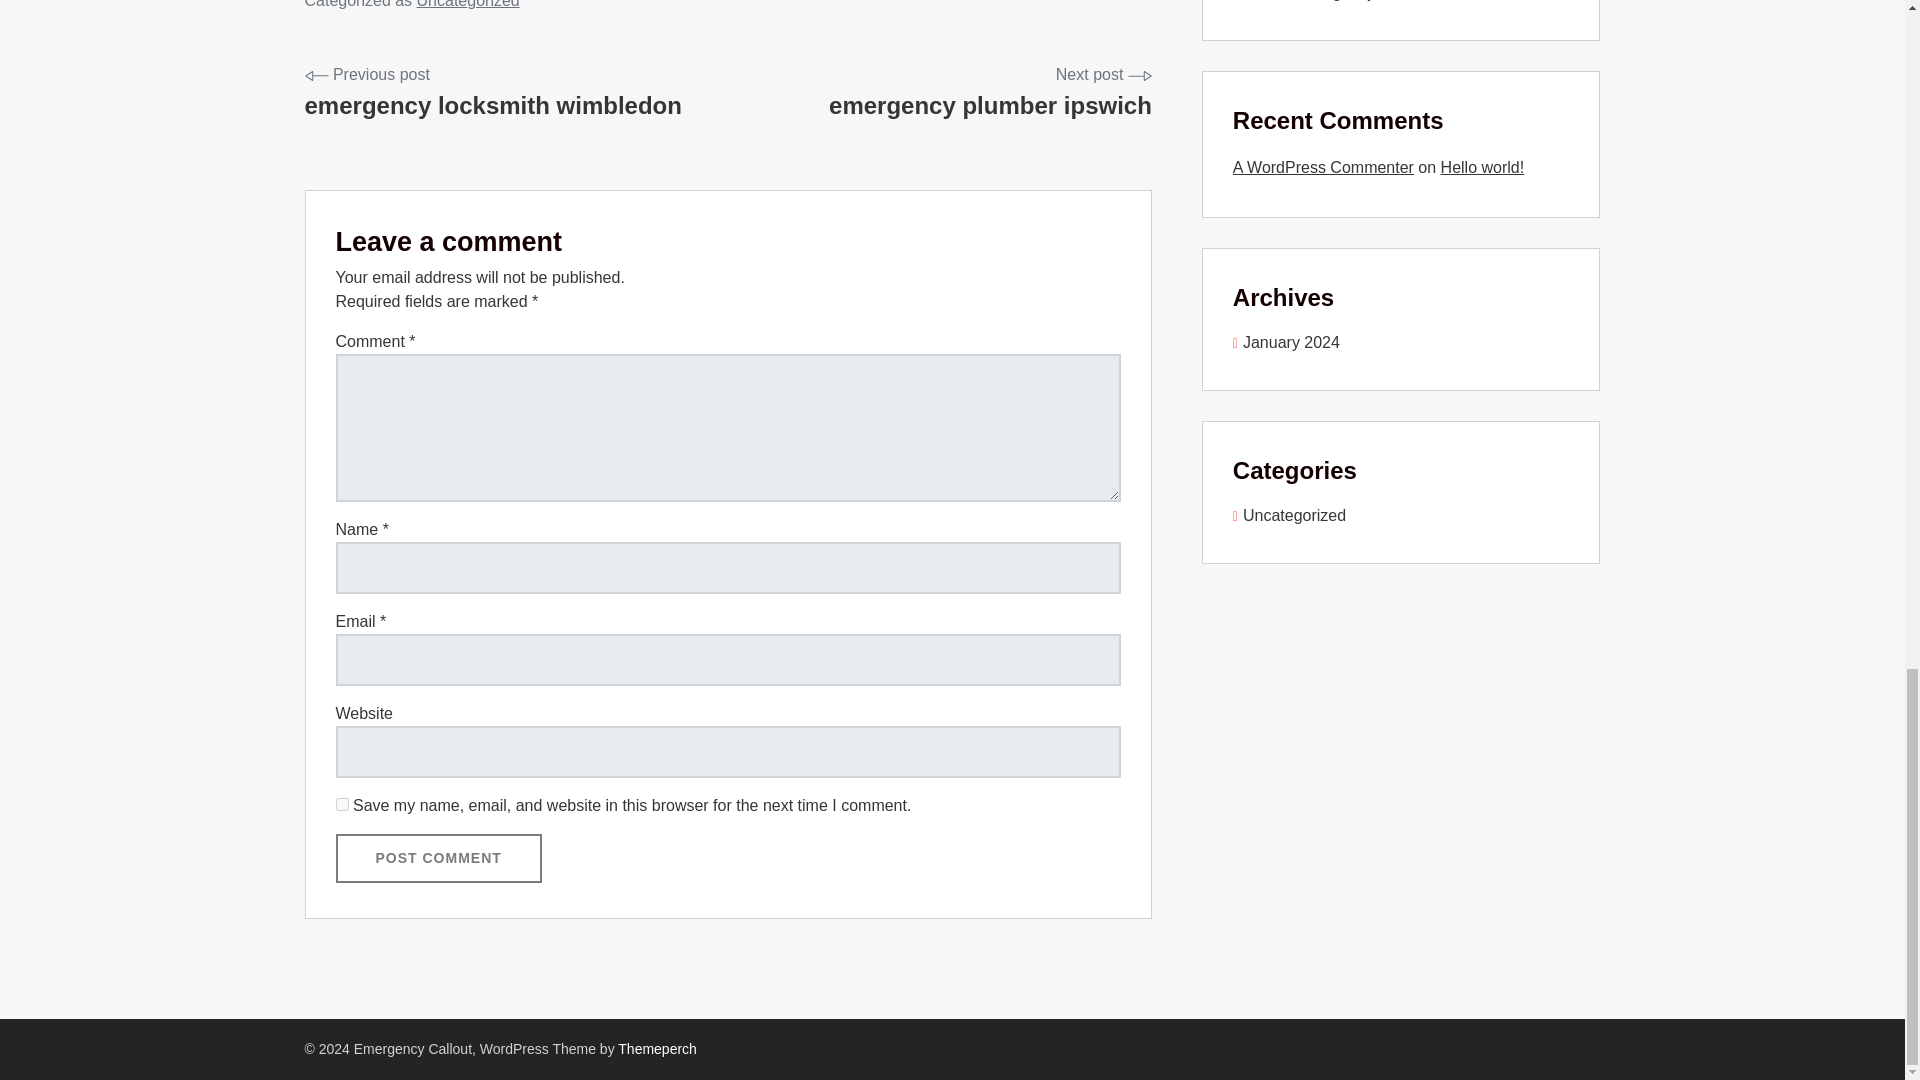 The width and height of the screenshot is (1920, 1080). I want to click on Hello world!, so click(492, 93).